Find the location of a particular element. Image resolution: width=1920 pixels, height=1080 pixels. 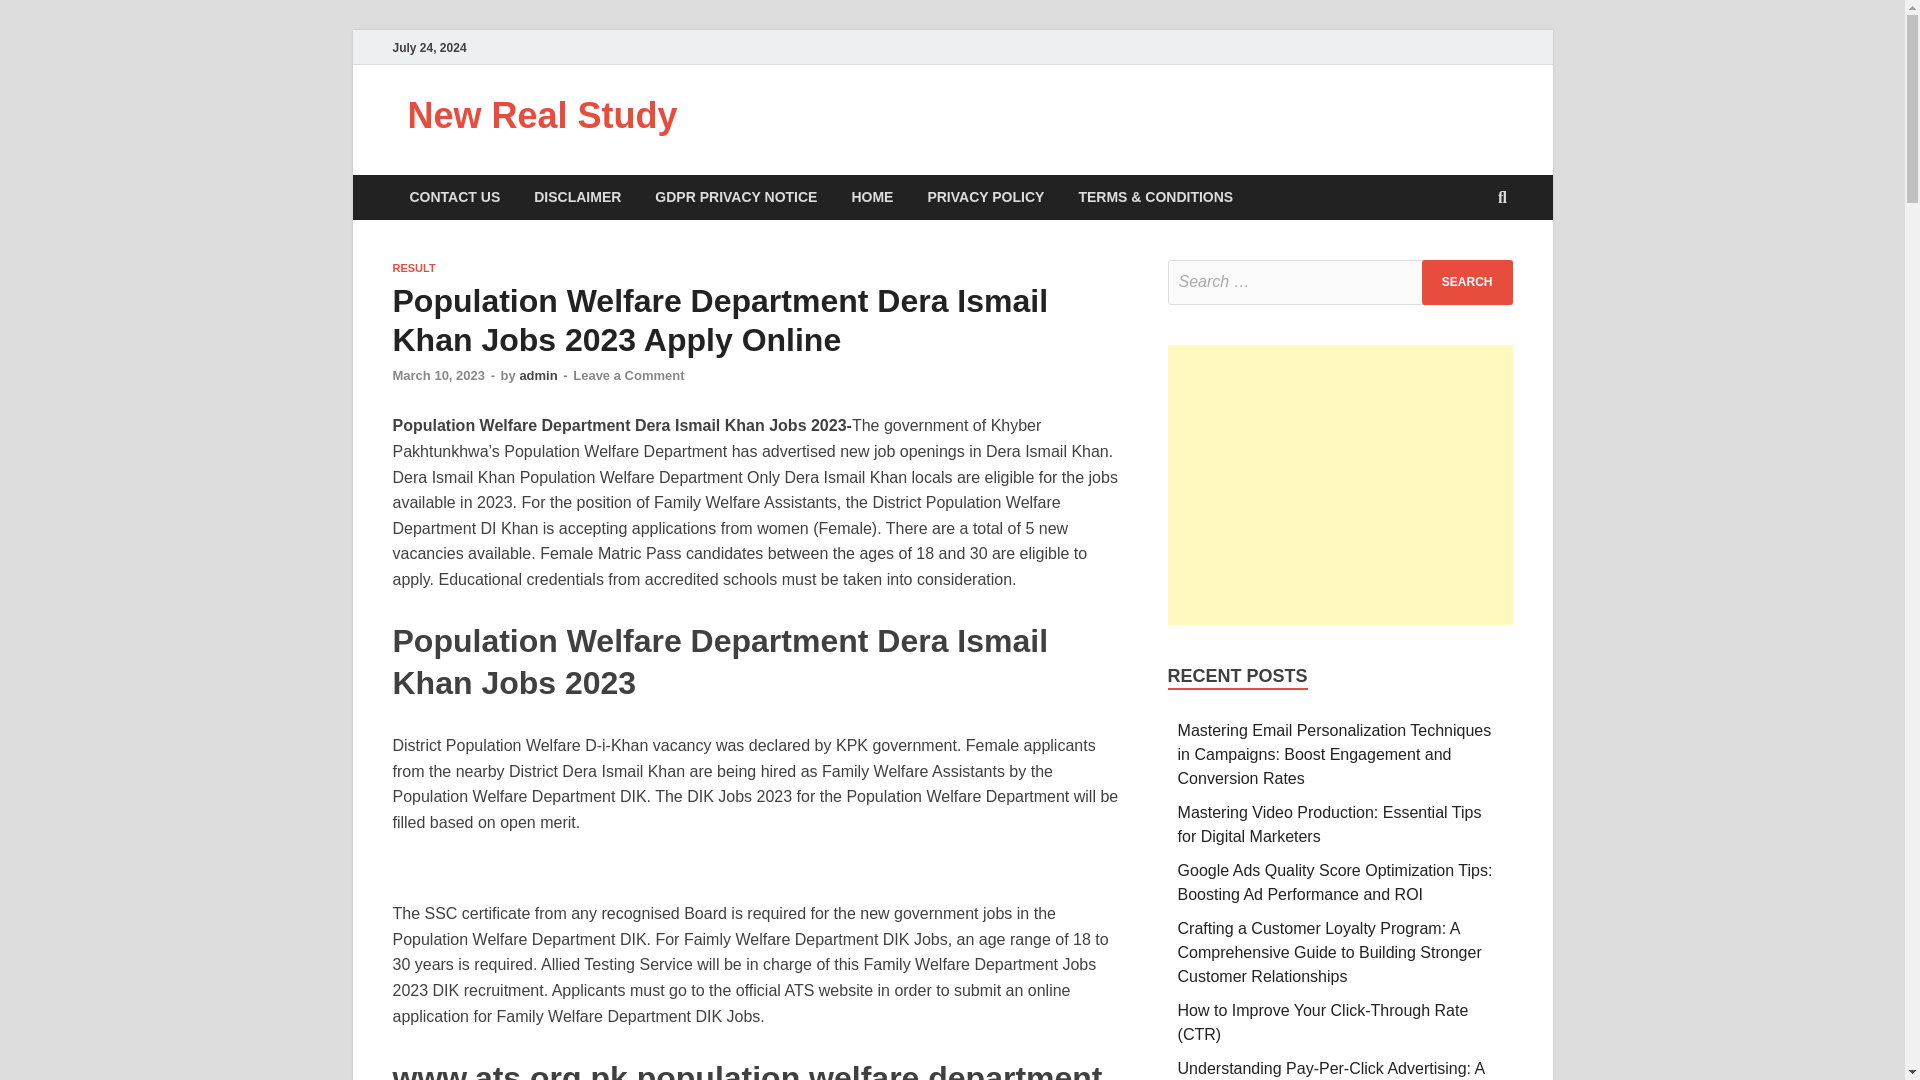

RESULT is located at coordinates (413, 268).